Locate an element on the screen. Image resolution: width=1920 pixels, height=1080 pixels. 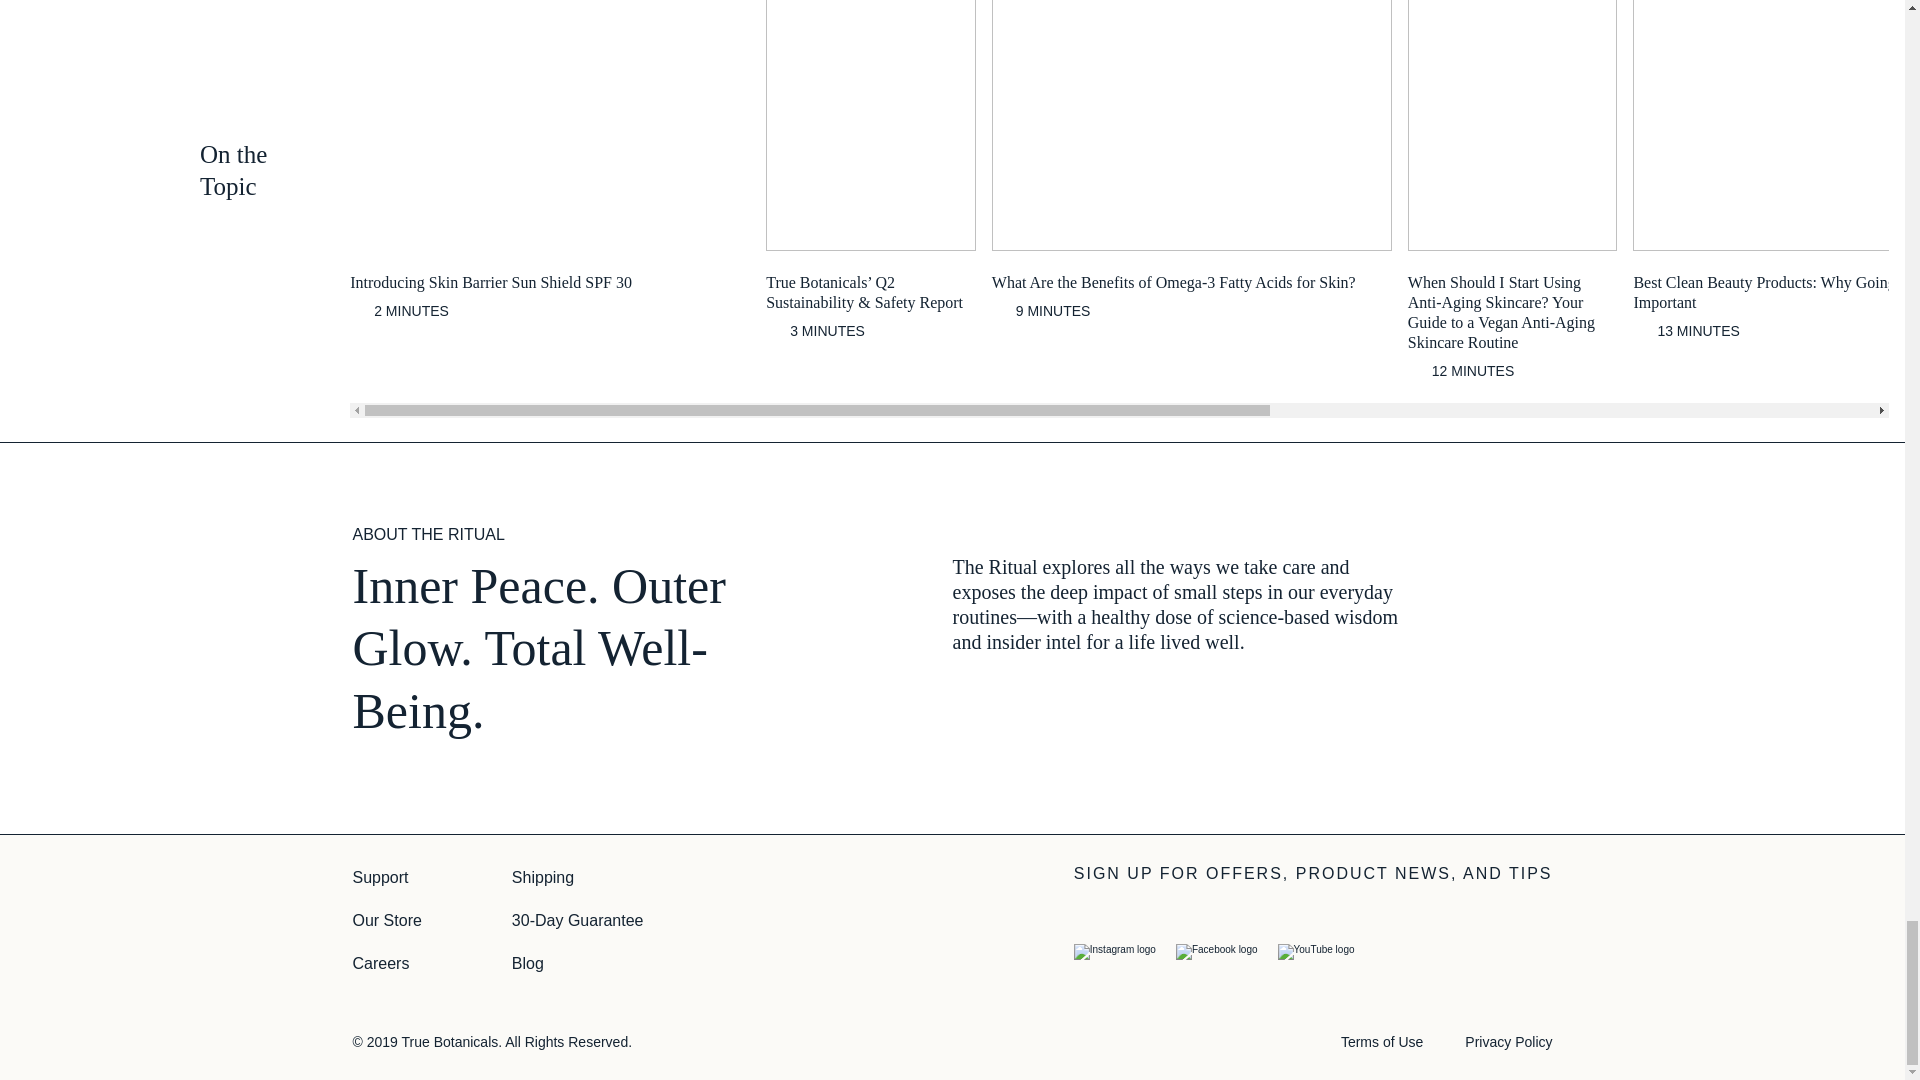
read time: 2 minutes is located at coordinates (399, 311).